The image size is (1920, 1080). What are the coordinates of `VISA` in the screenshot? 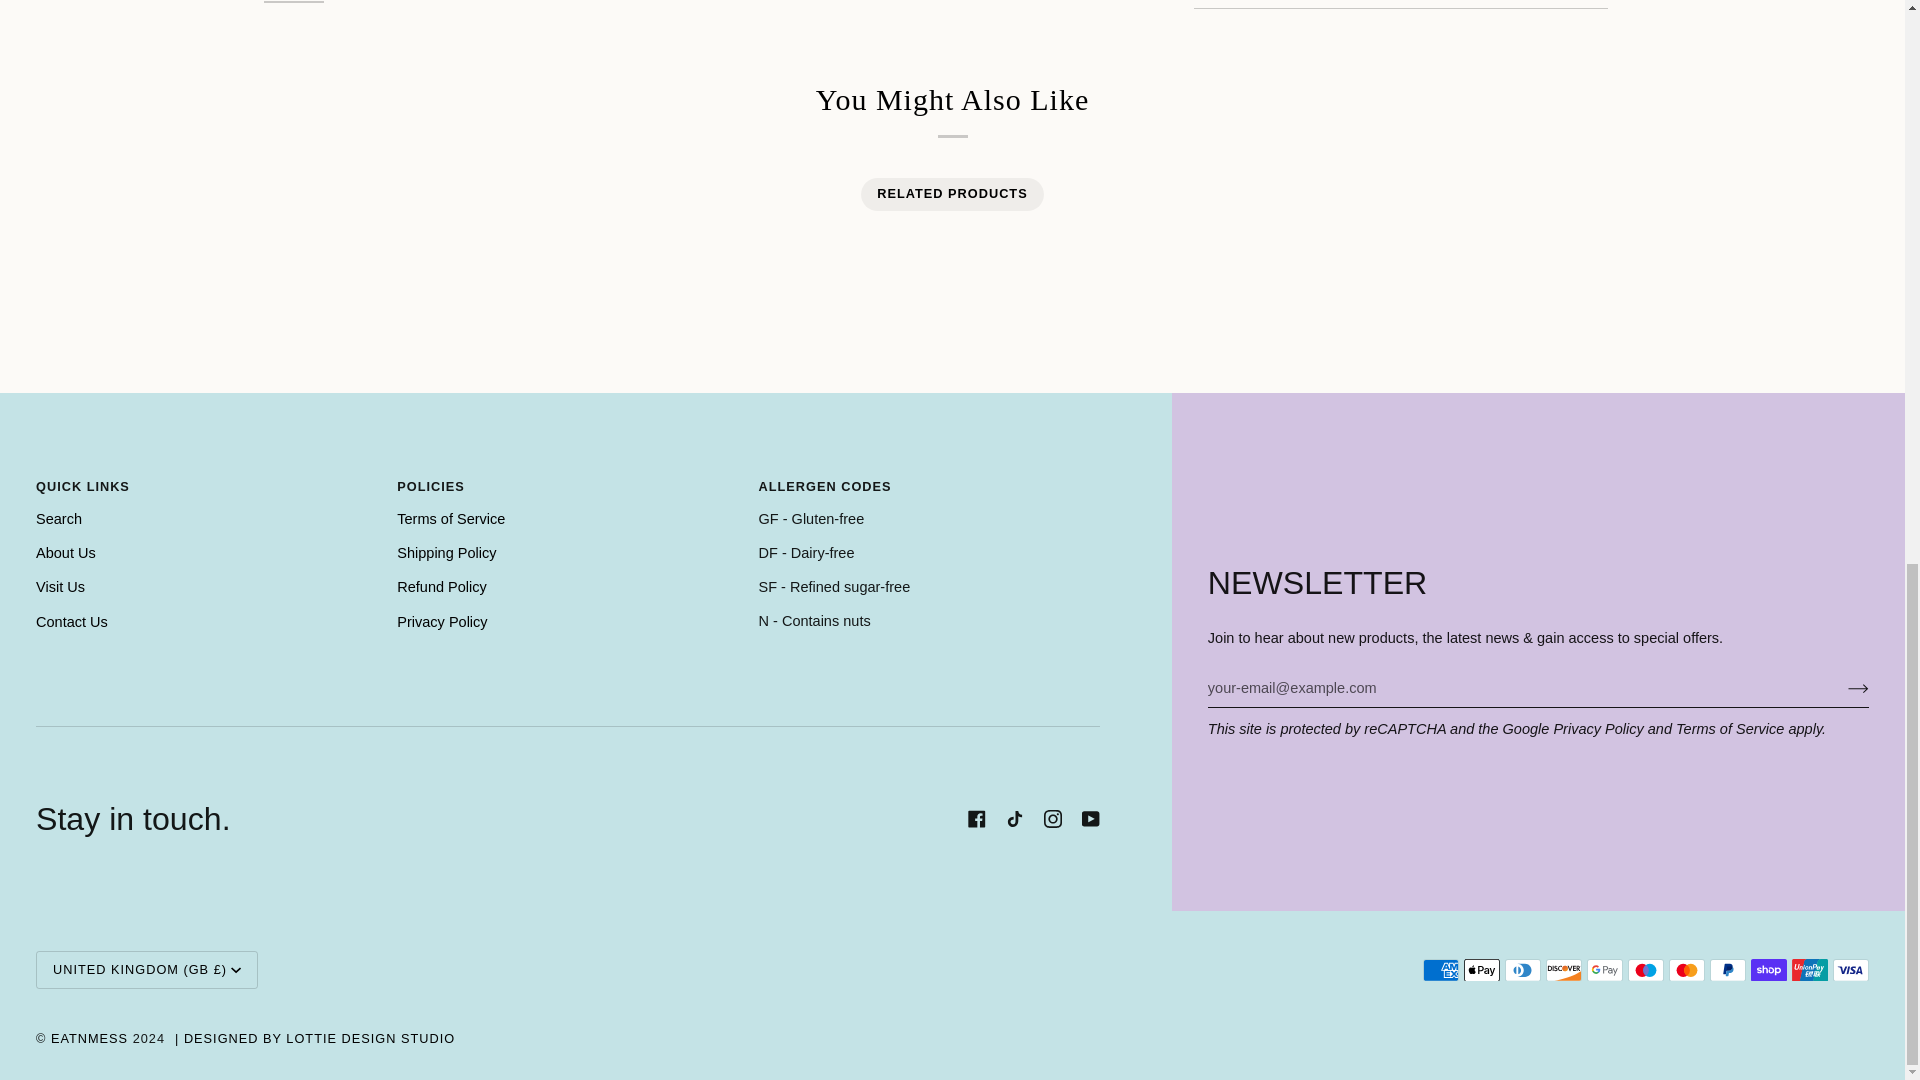 It's located at (1850, 970).